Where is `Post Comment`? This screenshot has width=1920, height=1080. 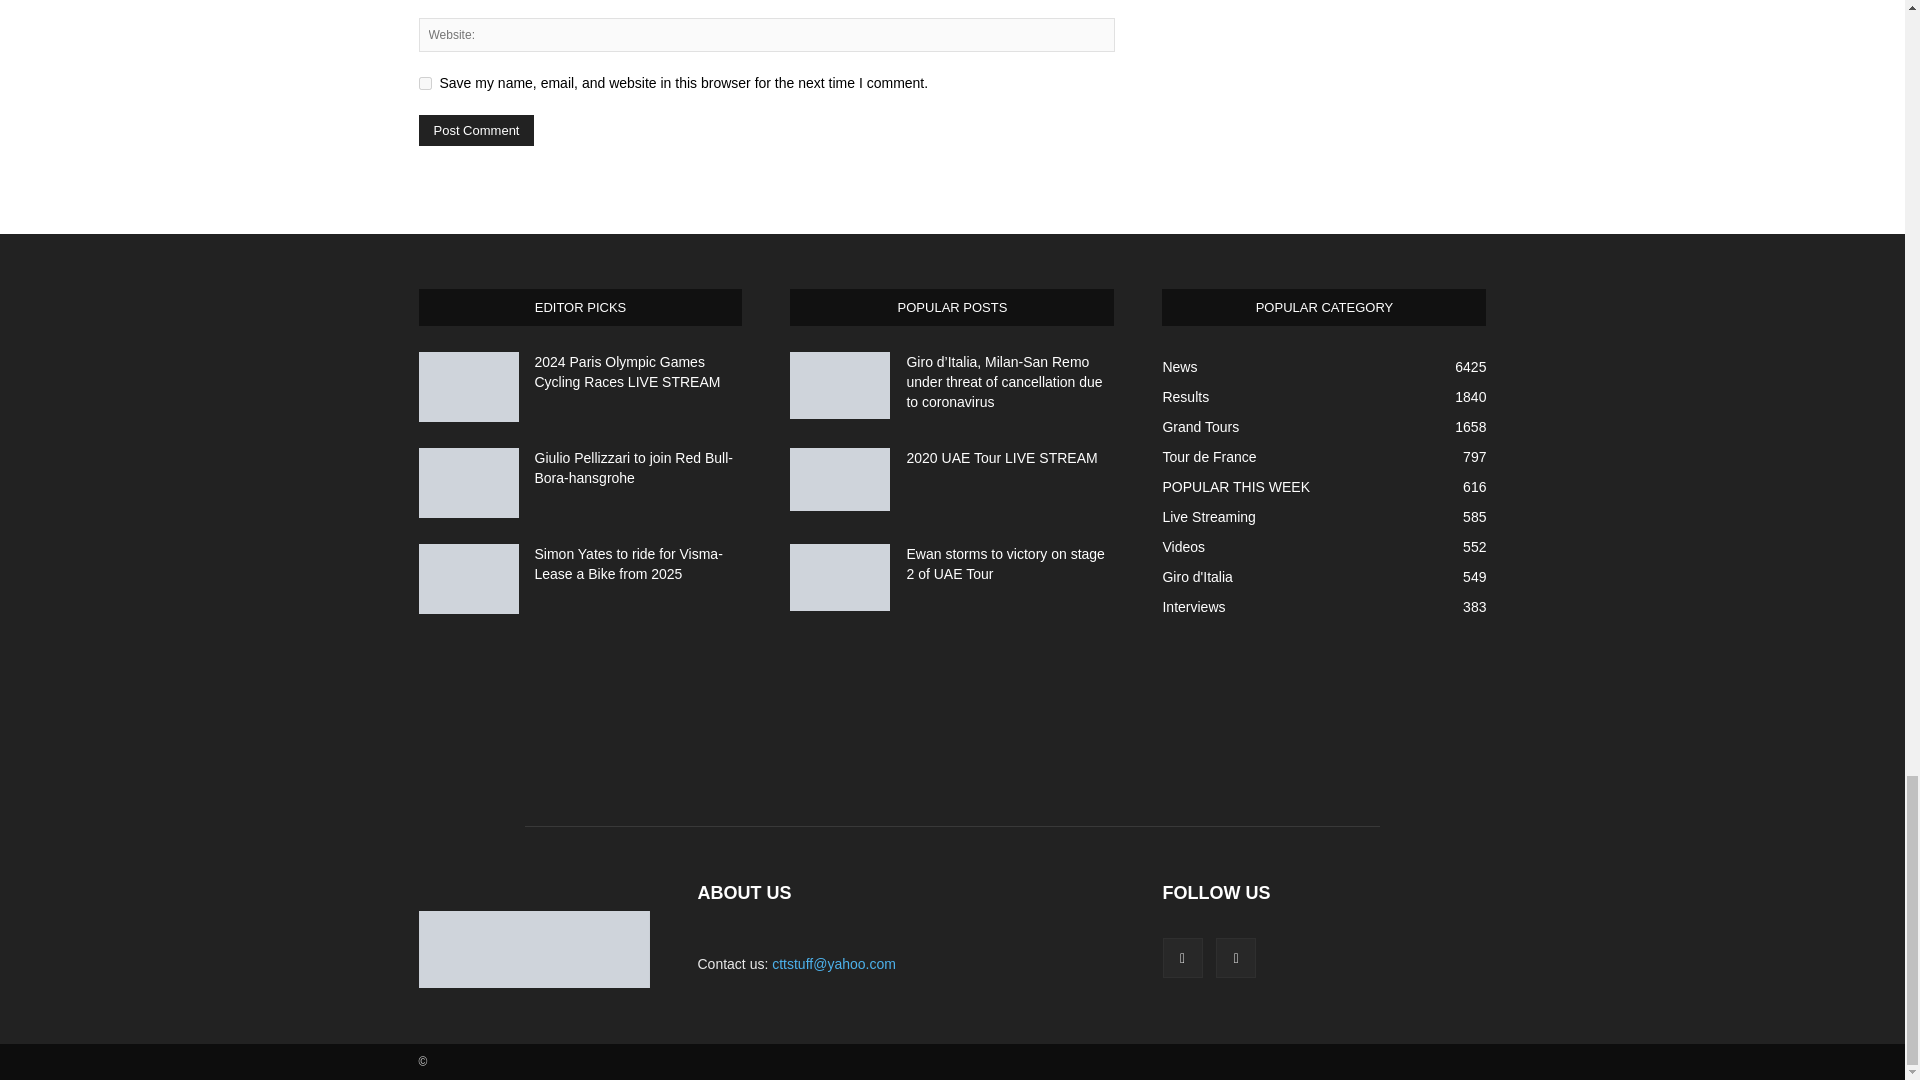 Post Comment is located at coordinates (476, 130).